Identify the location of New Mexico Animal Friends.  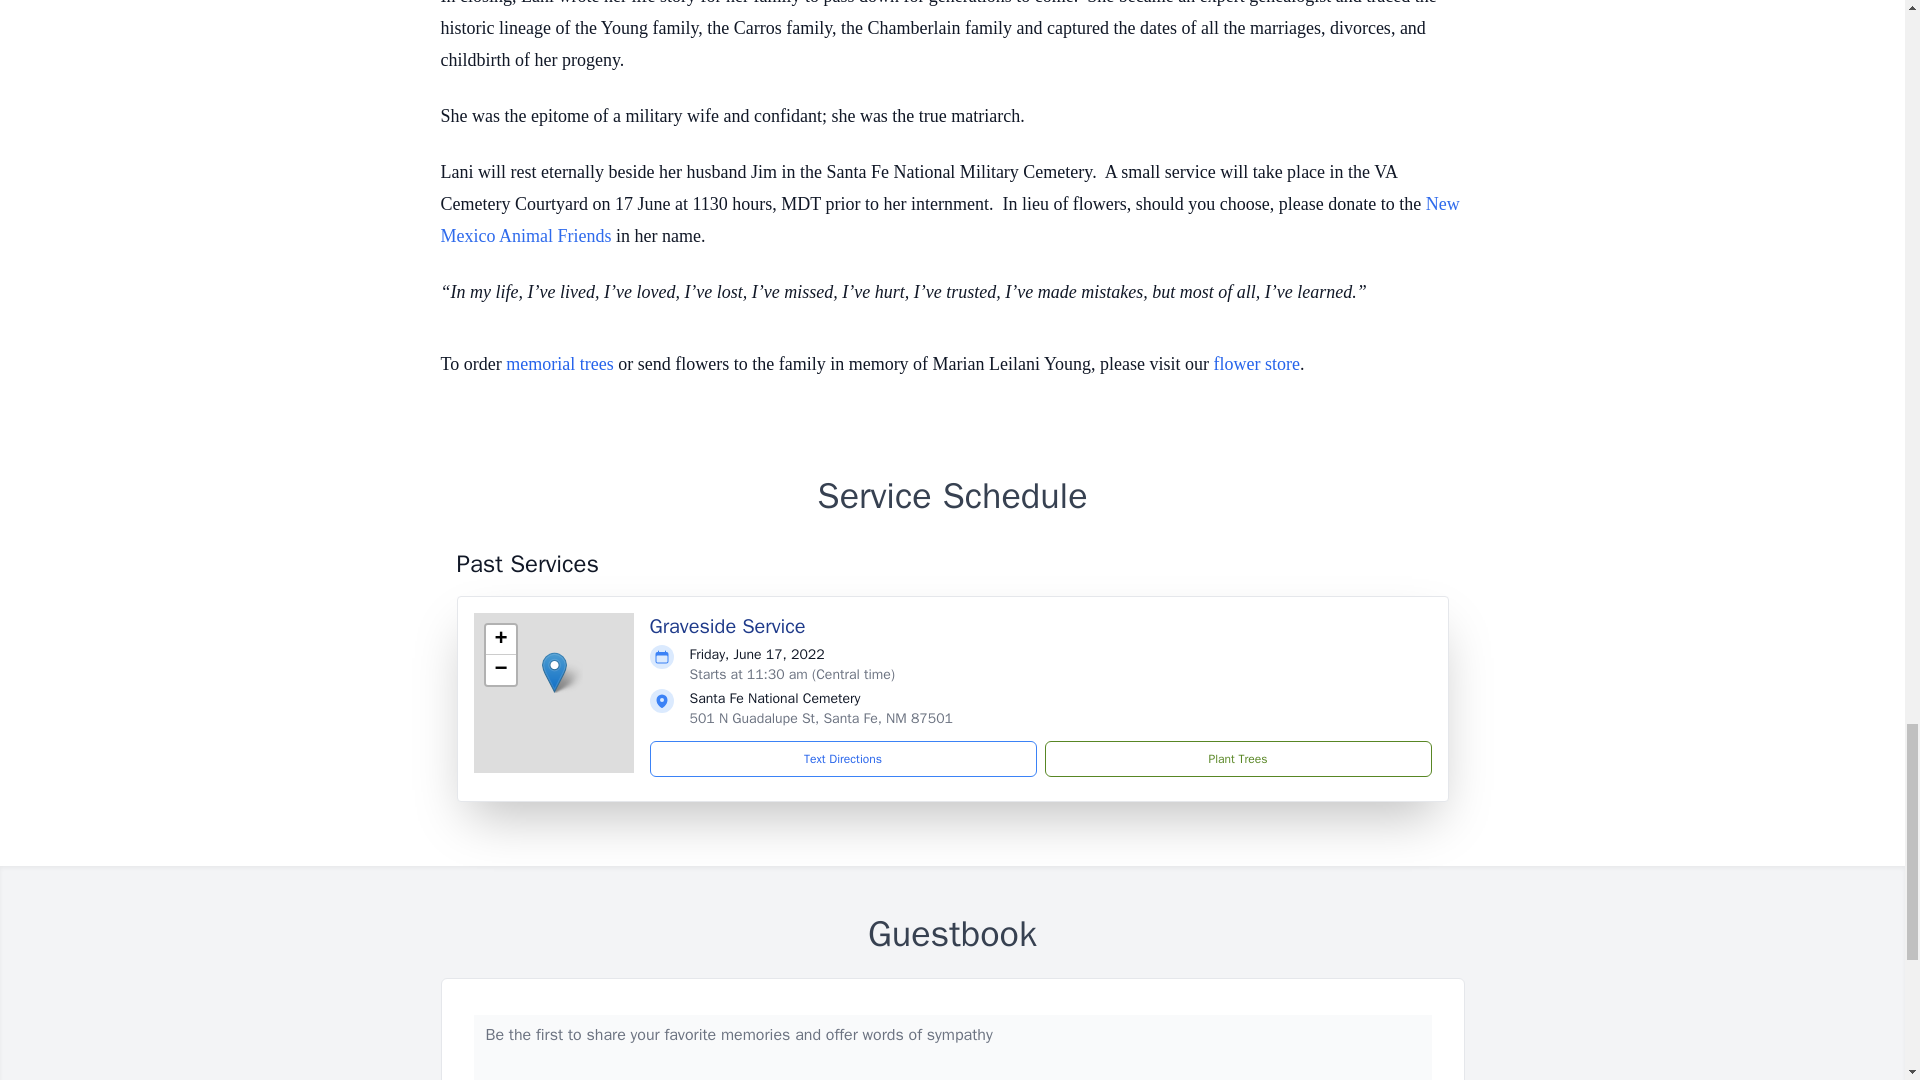
(949, 220).